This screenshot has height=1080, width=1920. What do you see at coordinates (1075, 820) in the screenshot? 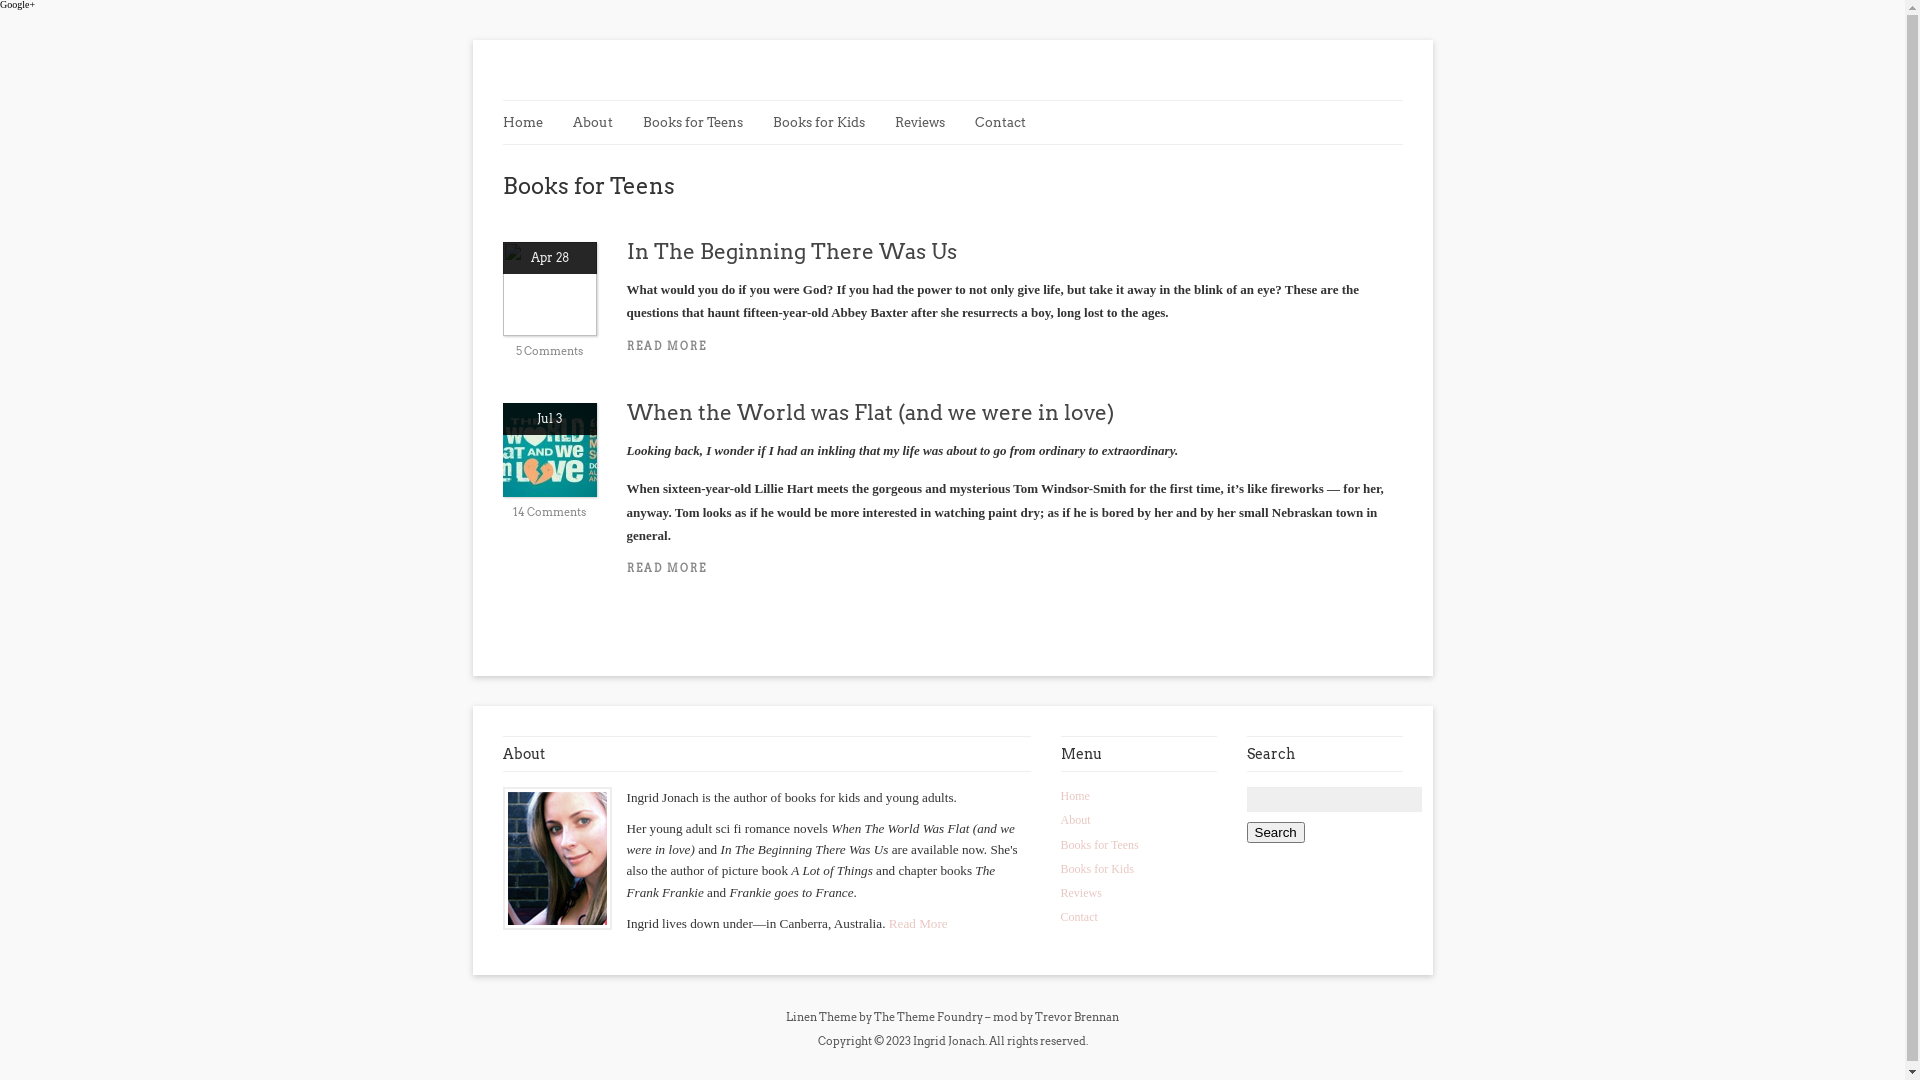
I see `About` at bounding box center [1075, 820].